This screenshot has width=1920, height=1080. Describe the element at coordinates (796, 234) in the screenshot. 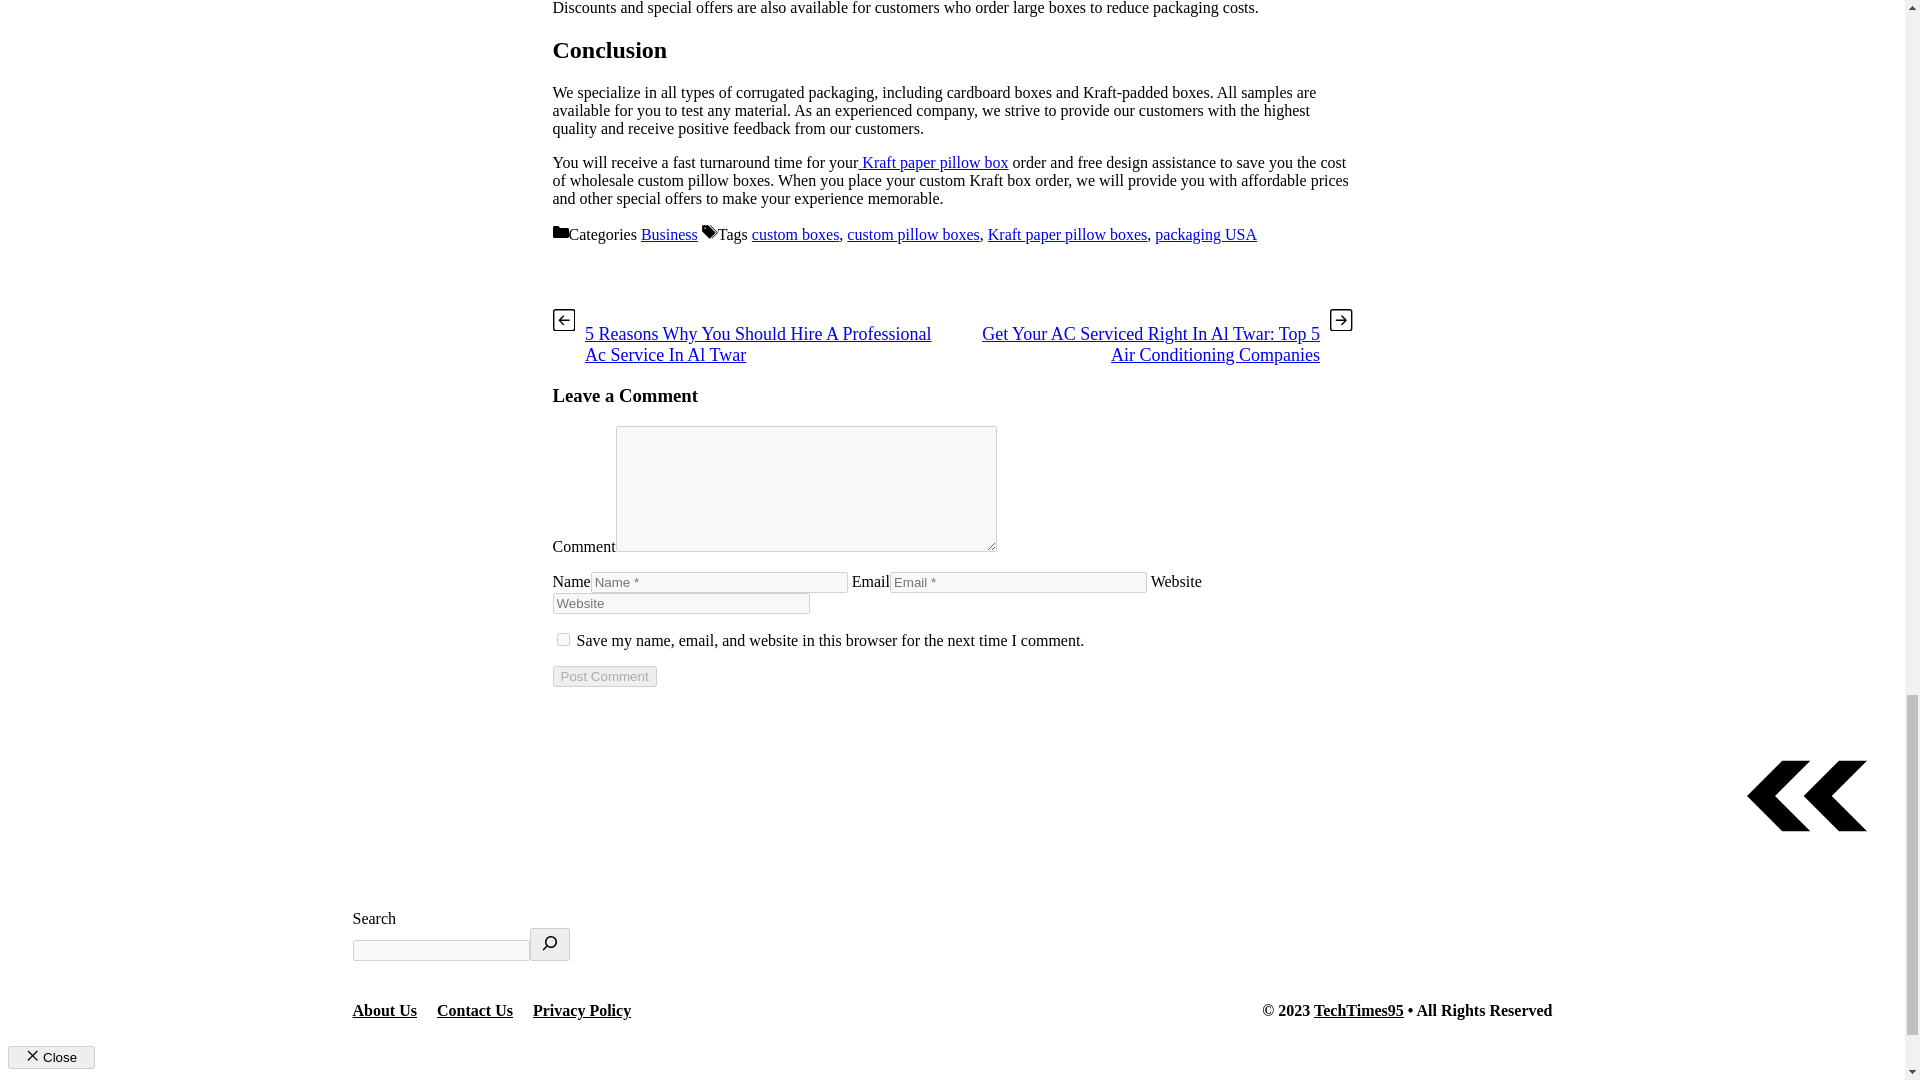

I see `custom boxes` at that location.